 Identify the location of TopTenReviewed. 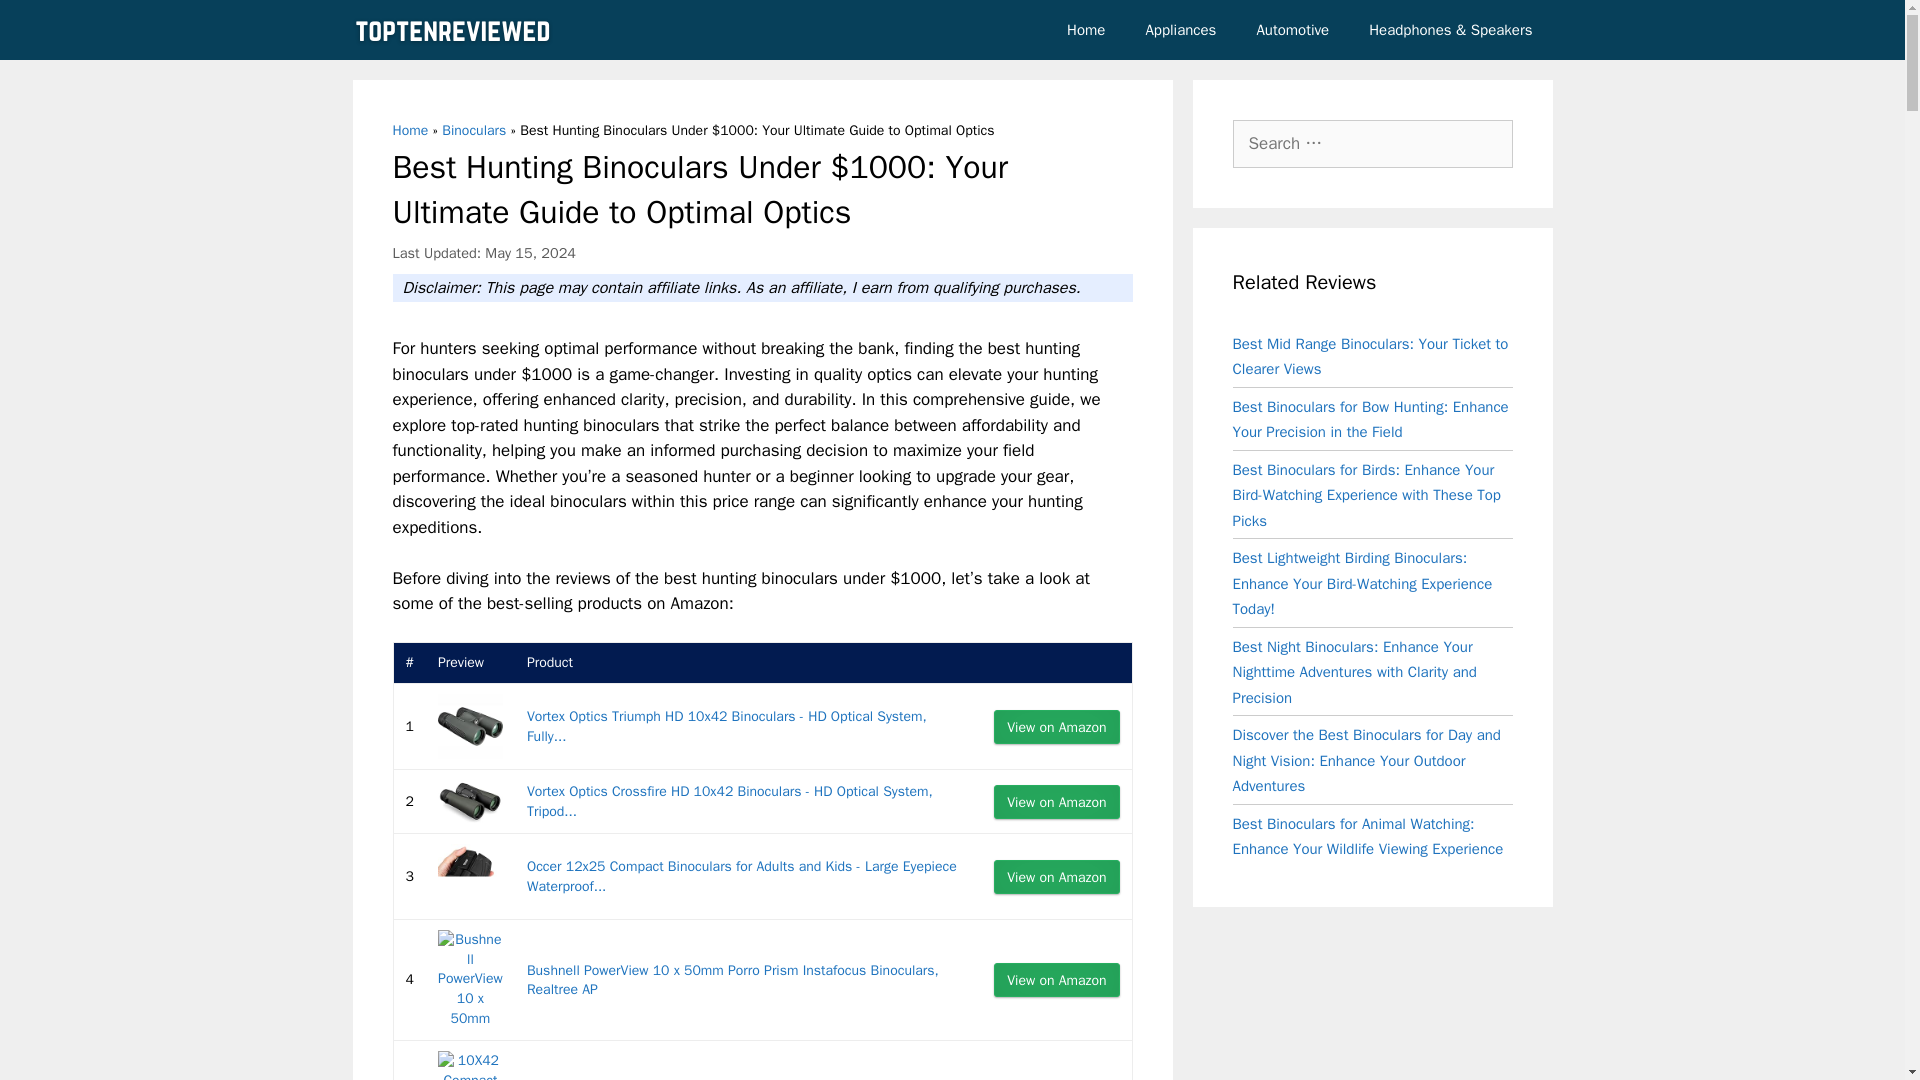
(456, 30).